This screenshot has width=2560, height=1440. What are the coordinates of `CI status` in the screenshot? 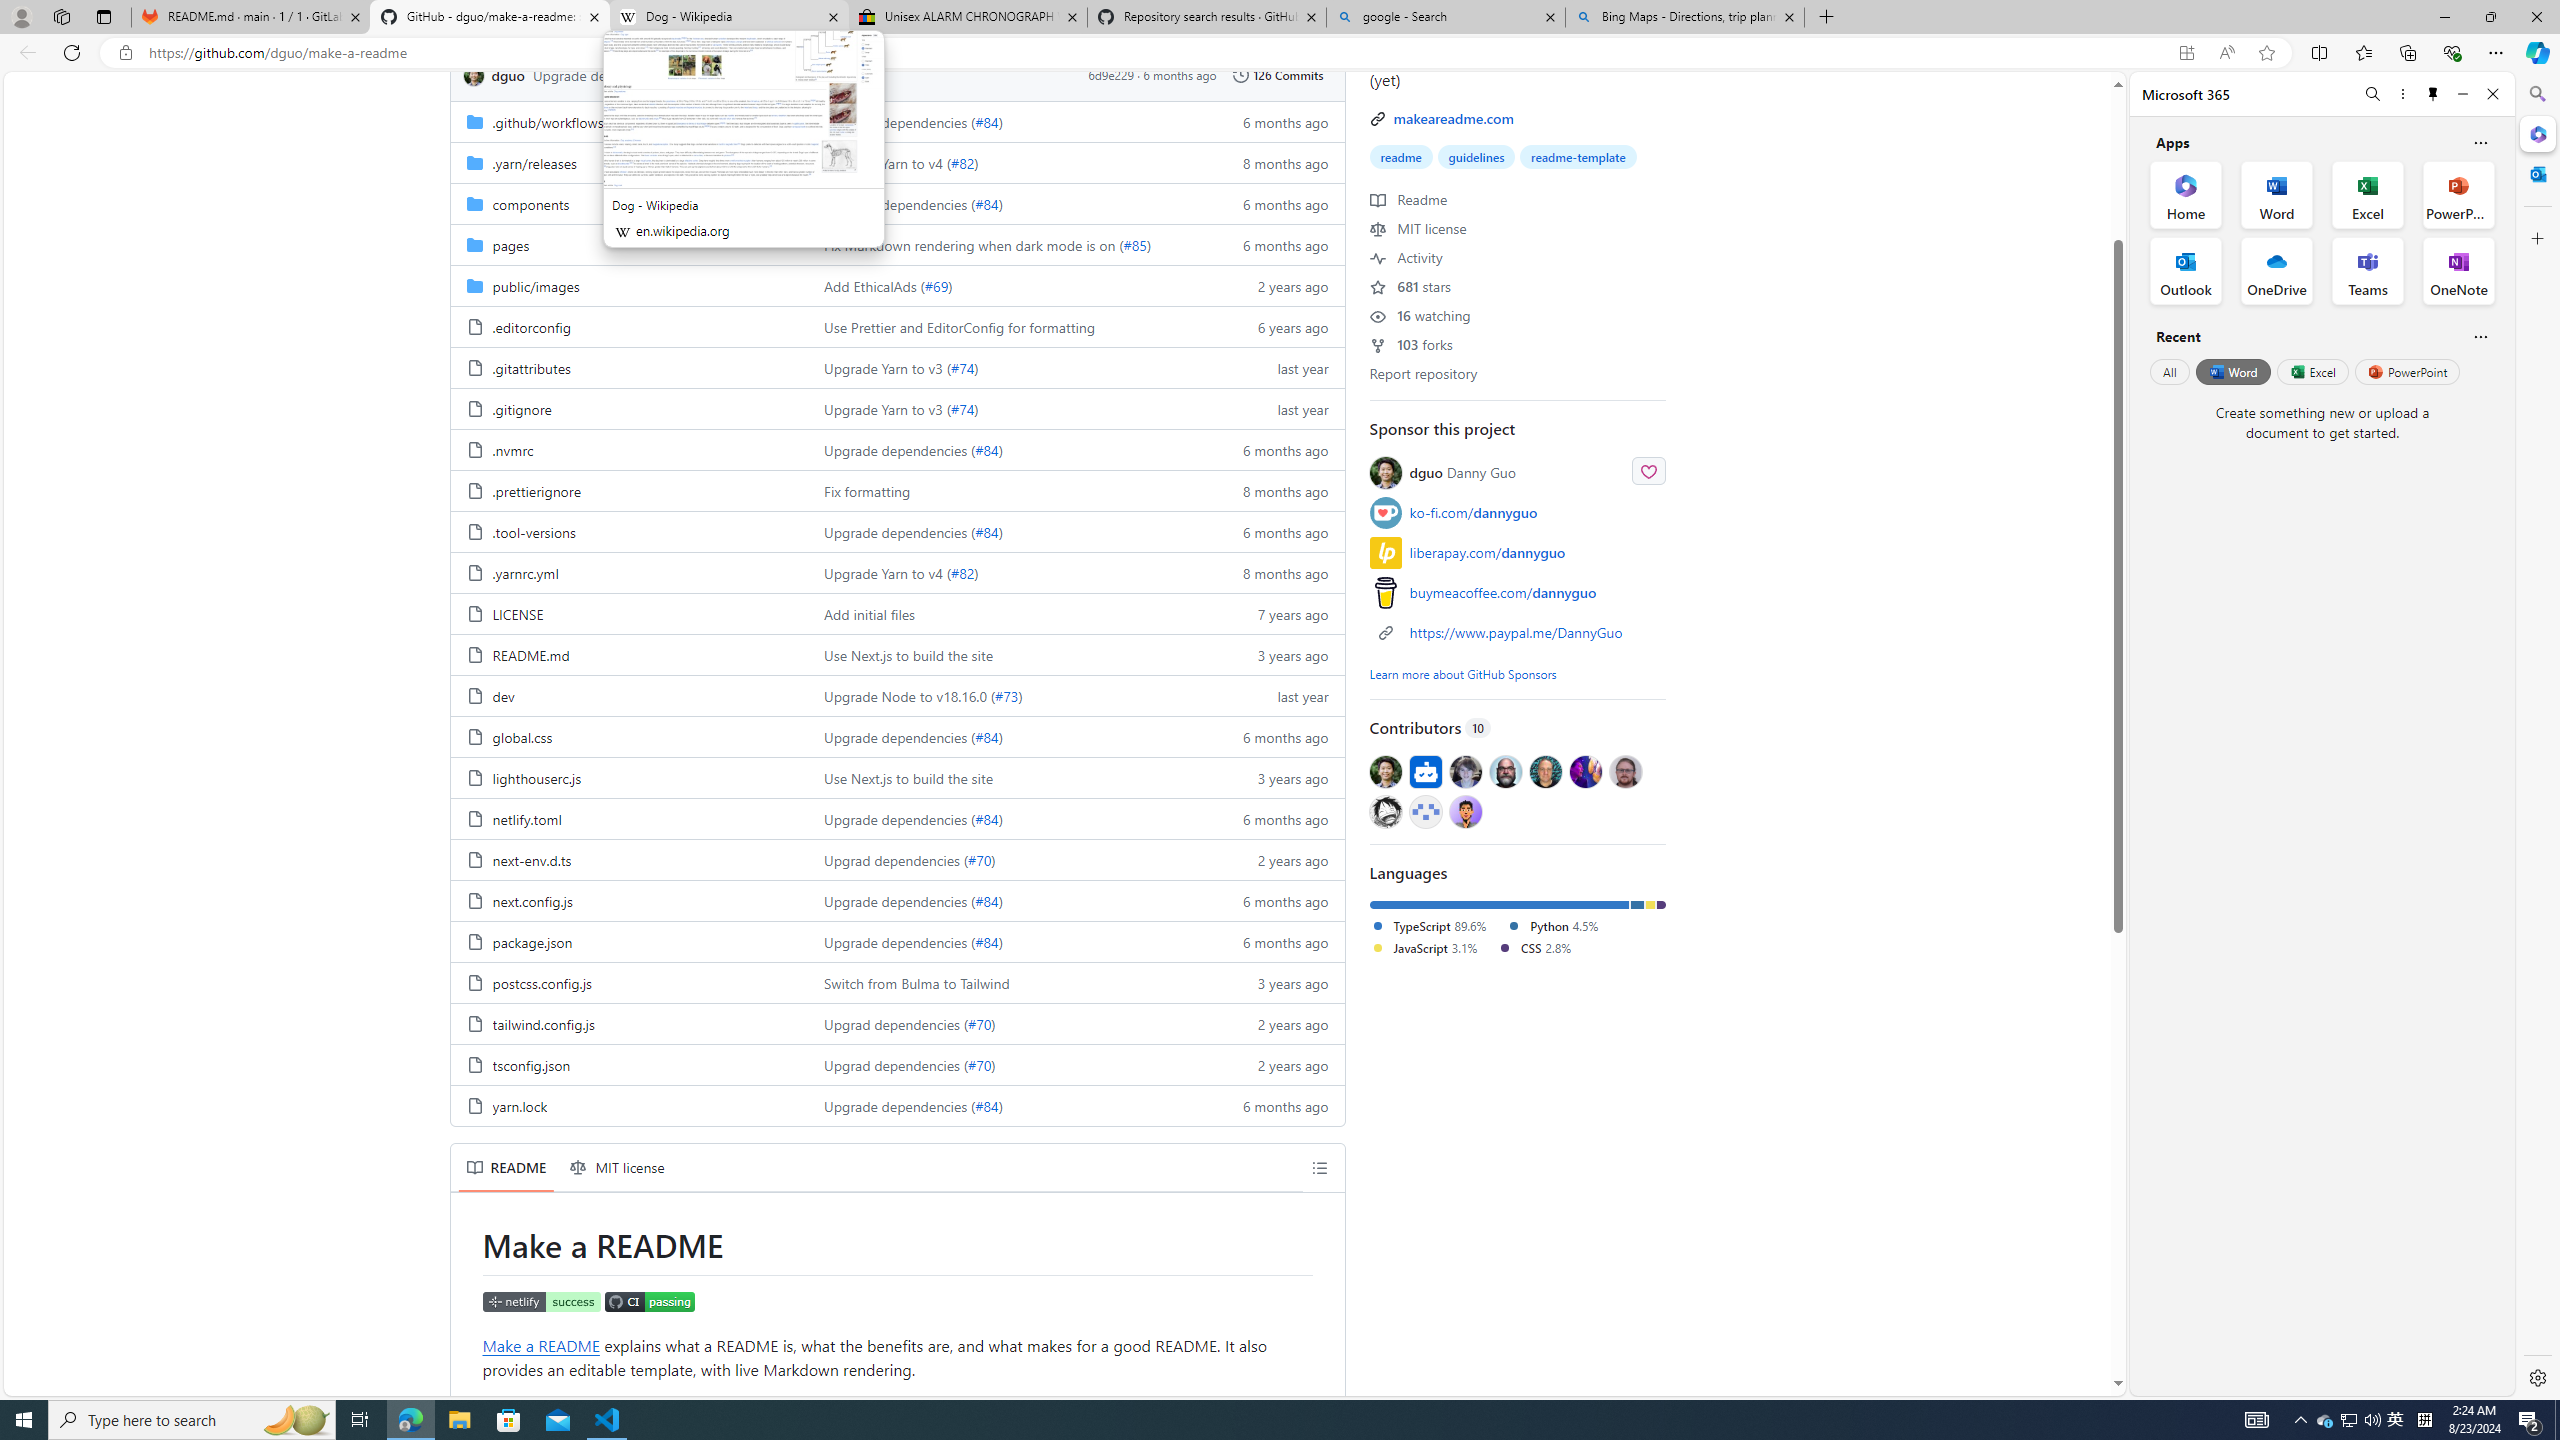 It's located at (648, 1301).